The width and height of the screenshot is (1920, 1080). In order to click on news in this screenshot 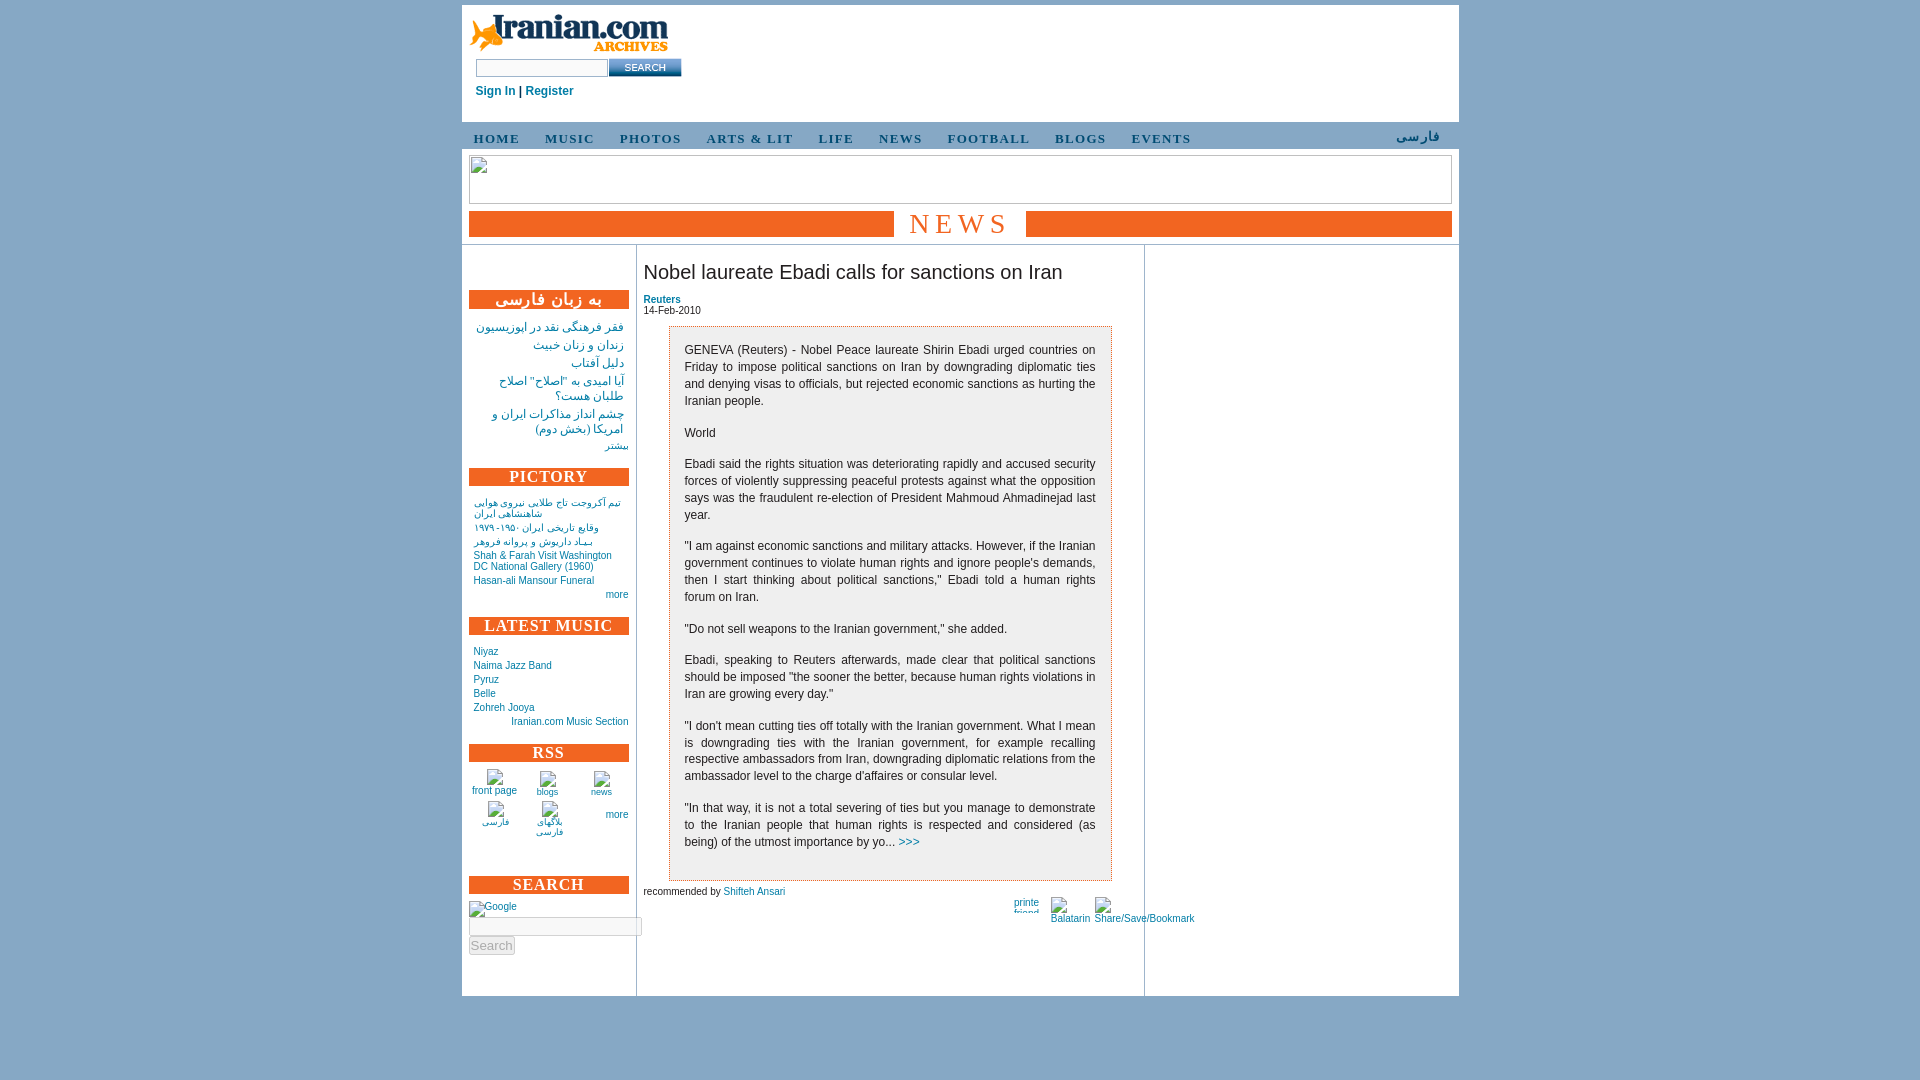, I will do `click(602, 792)`.